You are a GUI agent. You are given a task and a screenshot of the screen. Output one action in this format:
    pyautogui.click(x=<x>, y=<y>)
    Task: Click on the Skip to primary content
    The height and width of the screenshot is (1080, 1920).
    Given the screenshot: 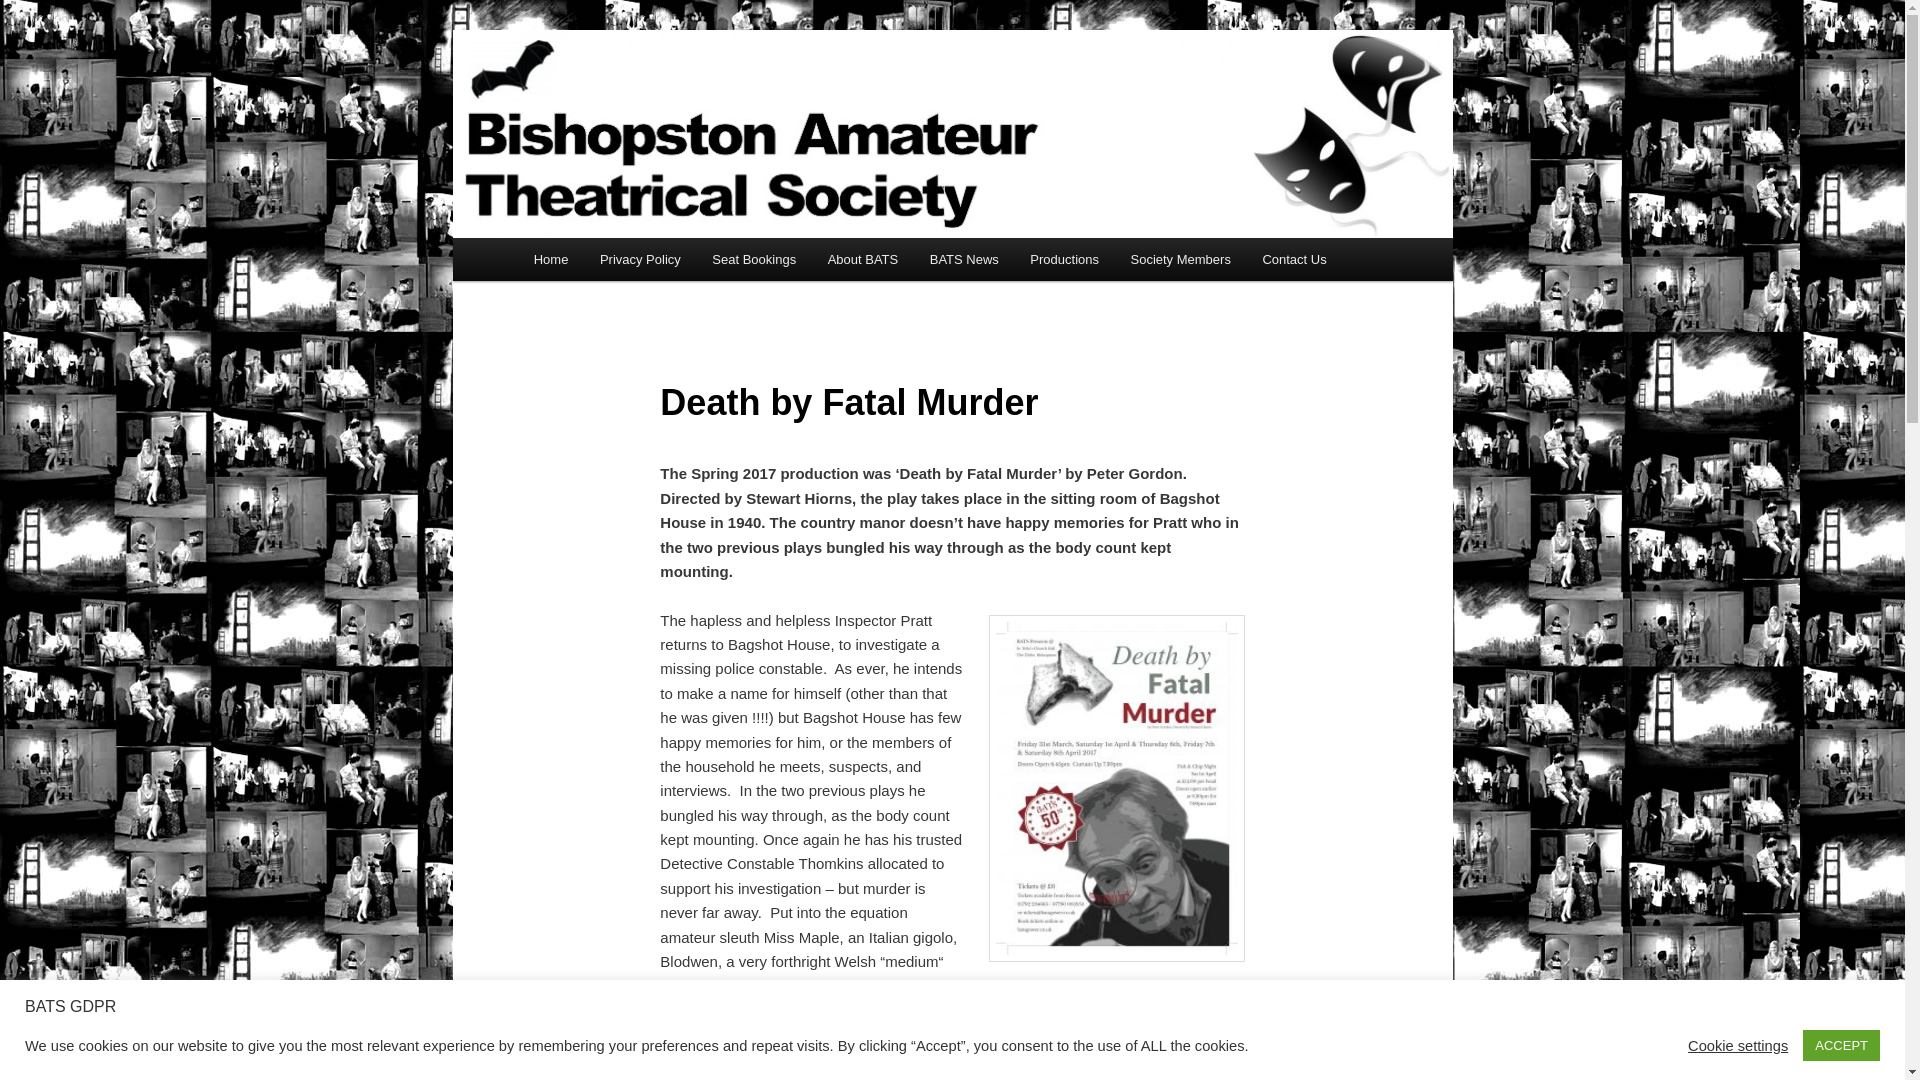 What is the action you would take?
    pyautogui.click(x=623, y=262)
    